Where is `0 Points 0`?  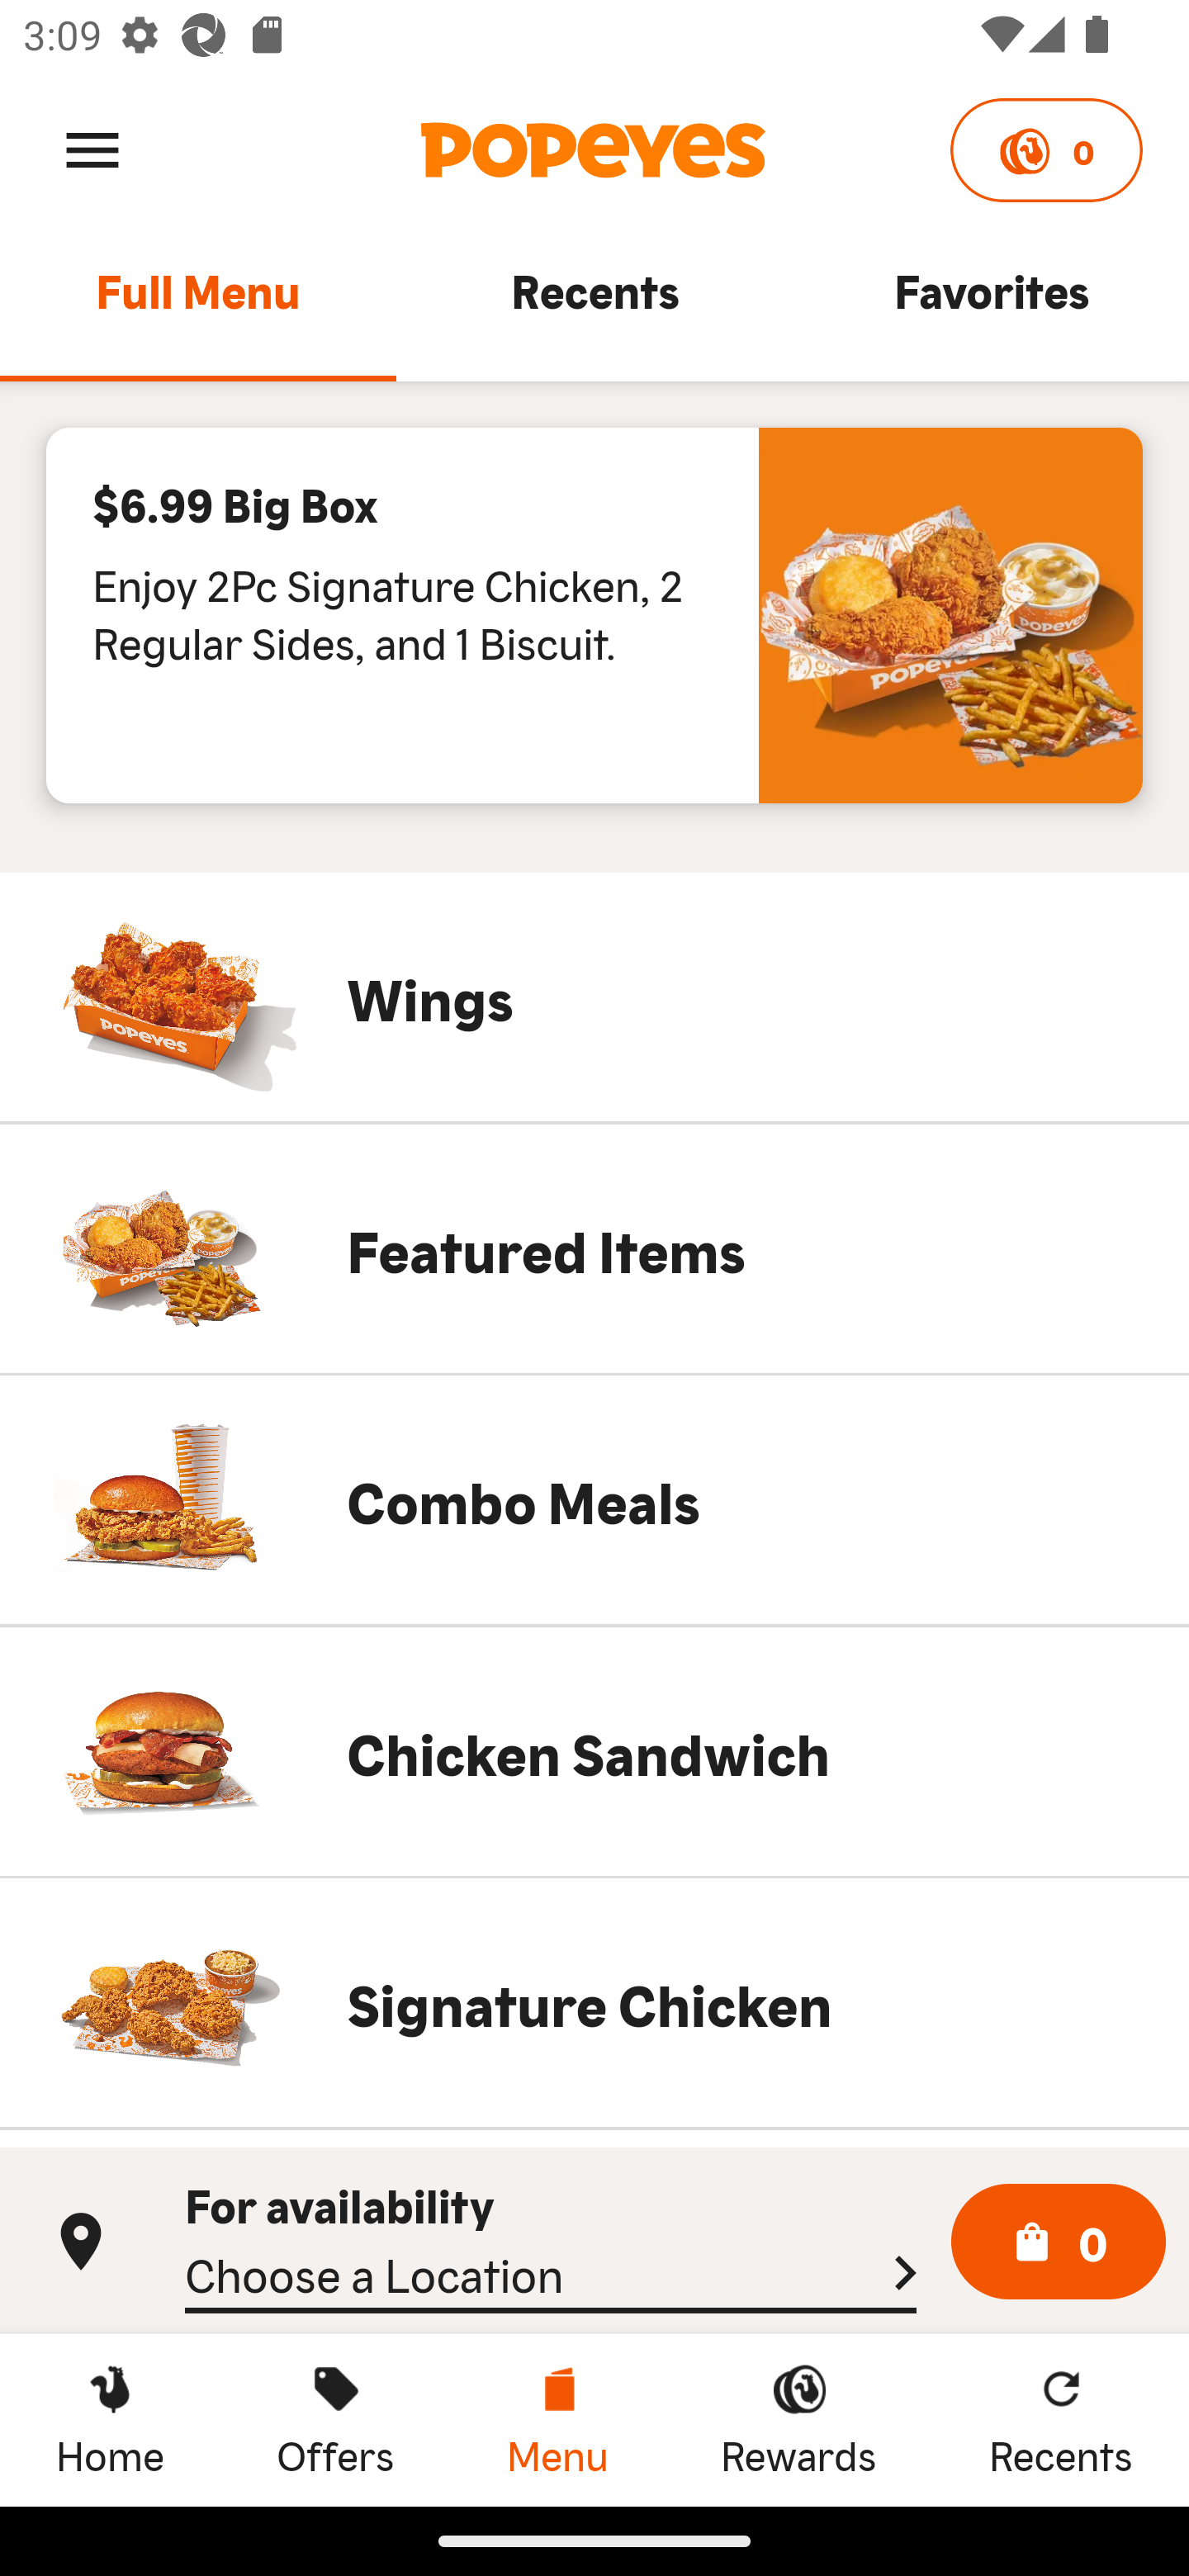
0 Points 0 is located at coordinates (1045, 150).